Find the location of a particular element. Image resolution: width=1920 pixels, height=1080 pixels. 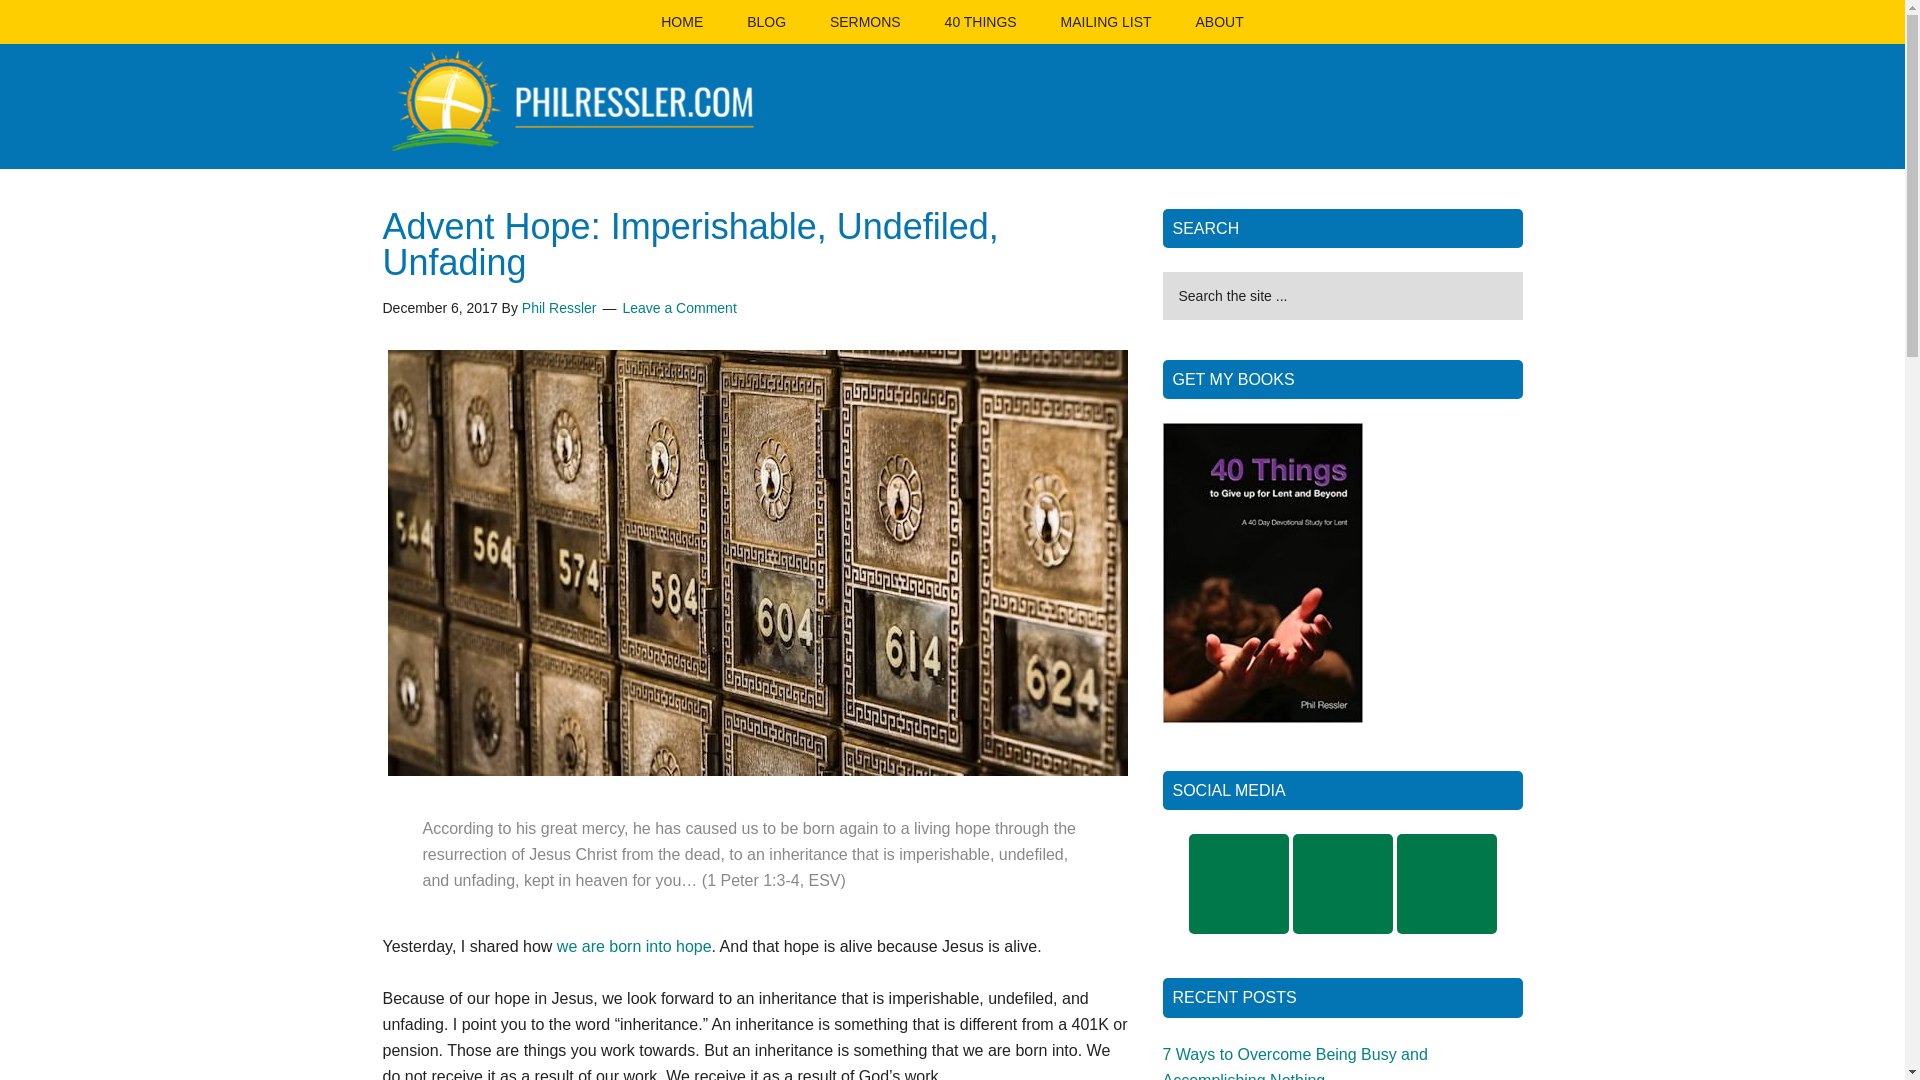

we are born into hope is located at coordinates (634, 946).